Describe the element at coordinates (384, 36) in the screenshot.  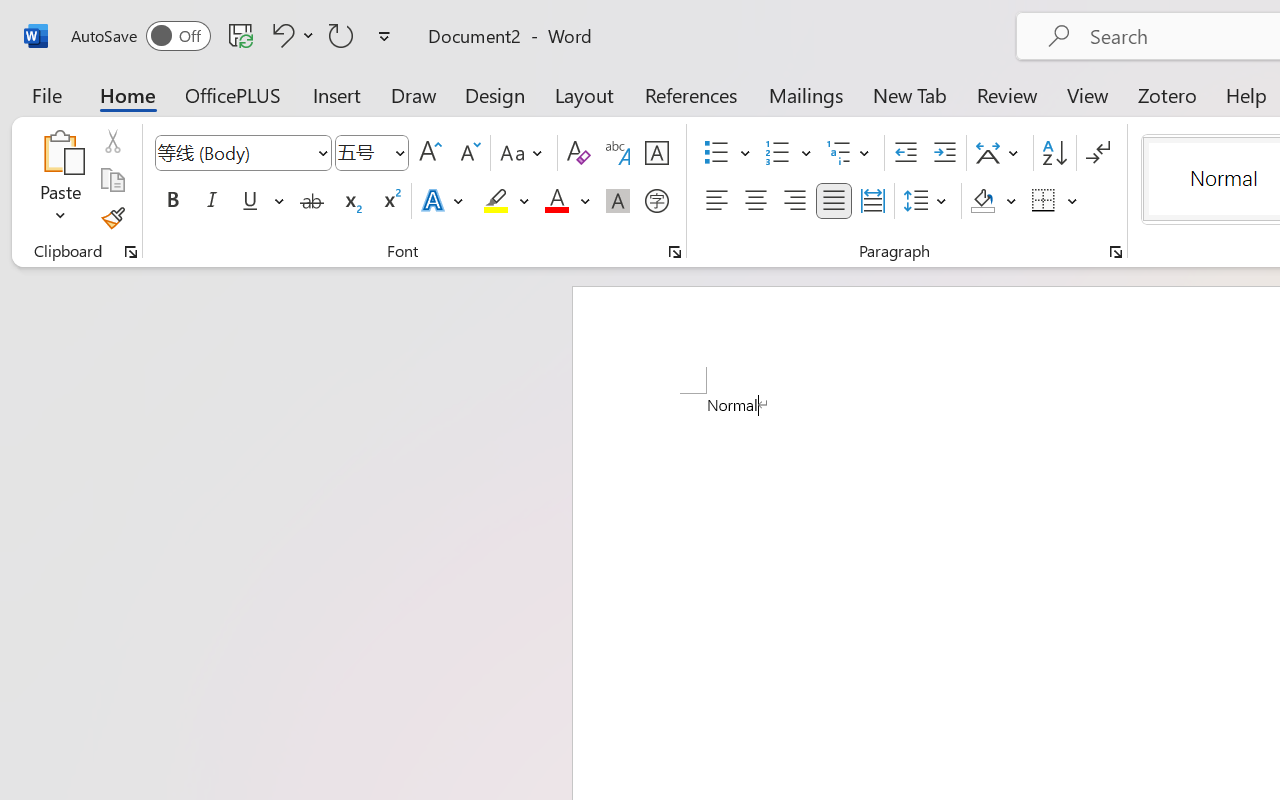
I see `Customize Quick Access Toolbar` at that location.